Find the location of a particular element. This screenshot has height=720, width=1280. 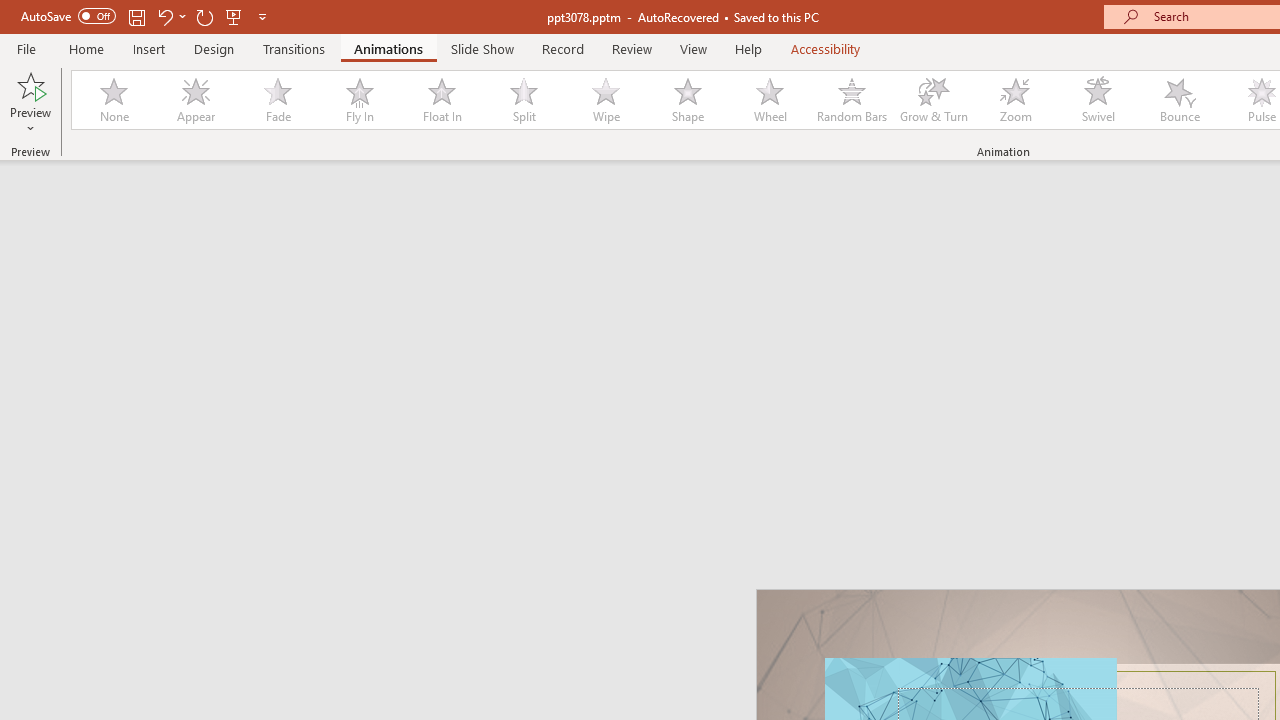

Fly In is located at coordinates (359, 100).